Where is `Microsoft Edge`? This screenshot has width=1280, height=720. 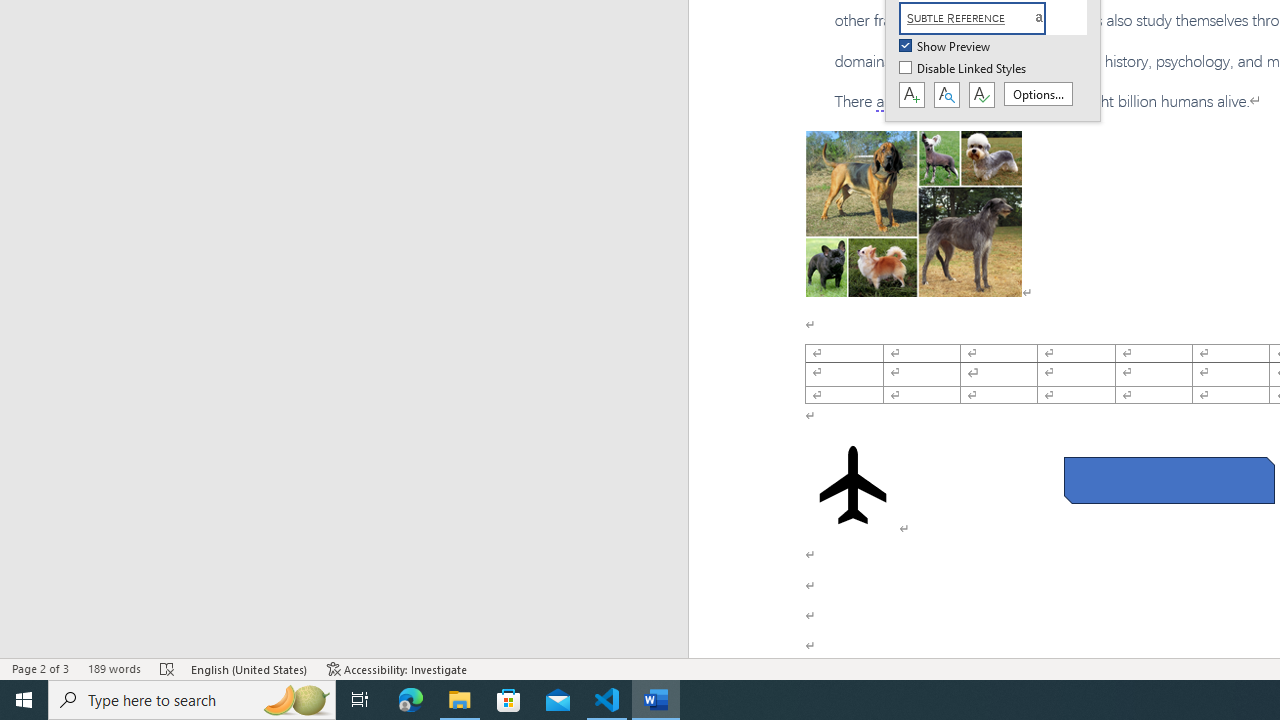 Microsoft Edge is located at coordinates (411, 700).